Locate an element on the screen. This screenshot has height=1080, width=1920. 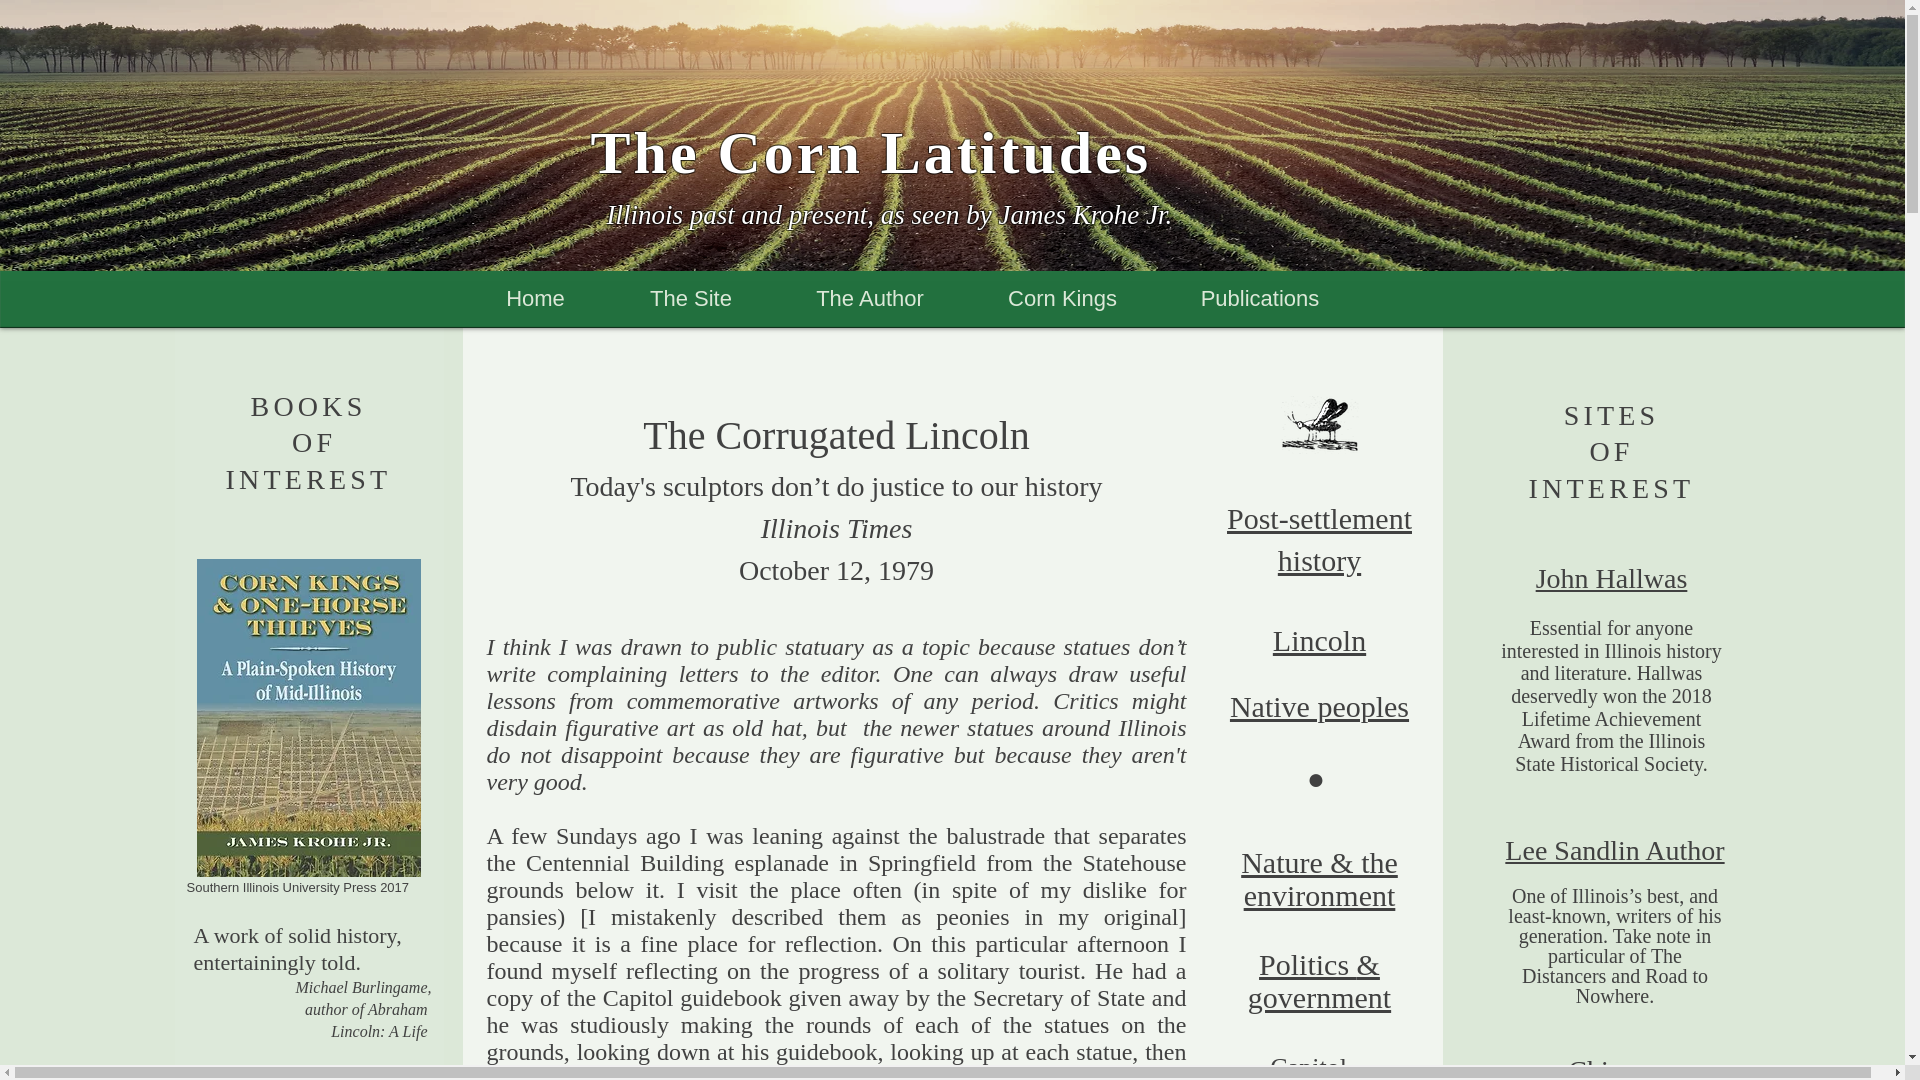
The Author is located at coordinates (870, 299).